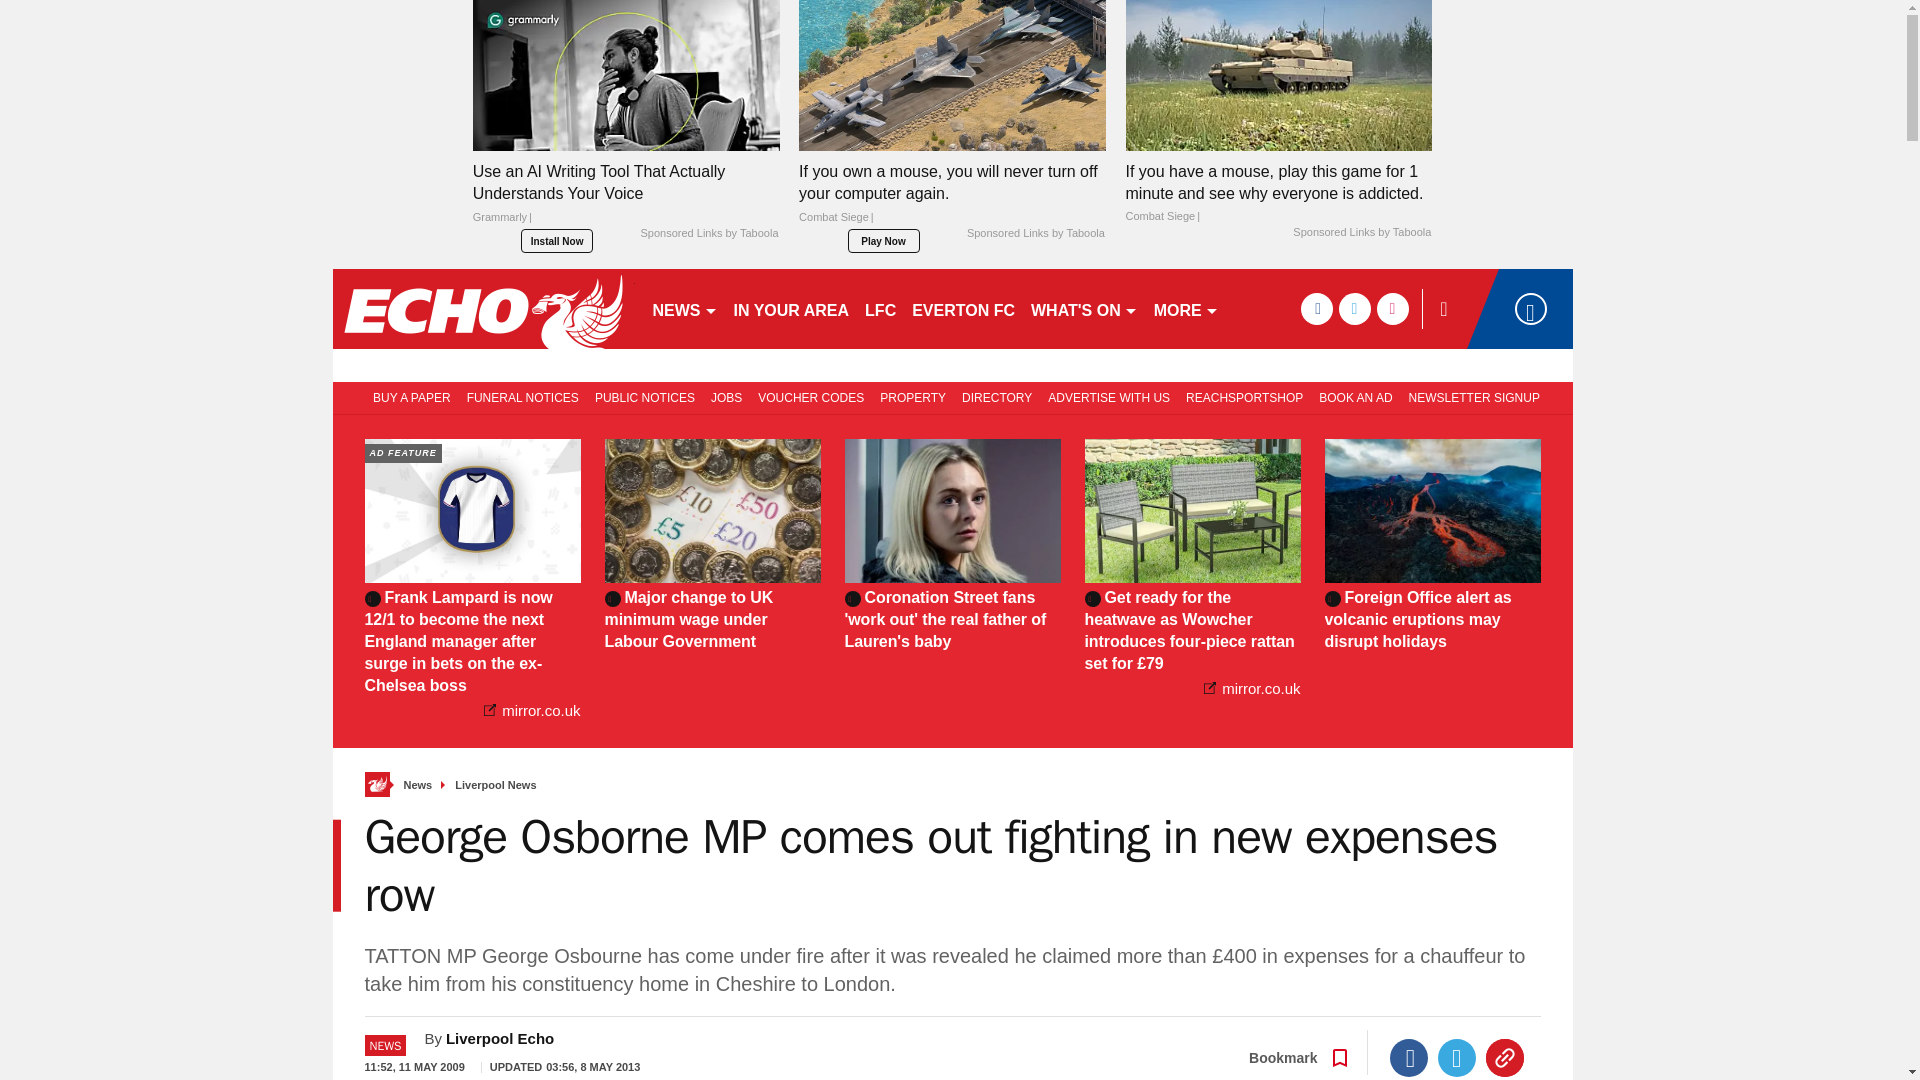 The width and height of the screenshot is (1920, 1080). Describe the element at coordinates (626, 199) in the screenshot. I see `Use an AI Writing Tool That Actually Understands Your Voice` at that location.